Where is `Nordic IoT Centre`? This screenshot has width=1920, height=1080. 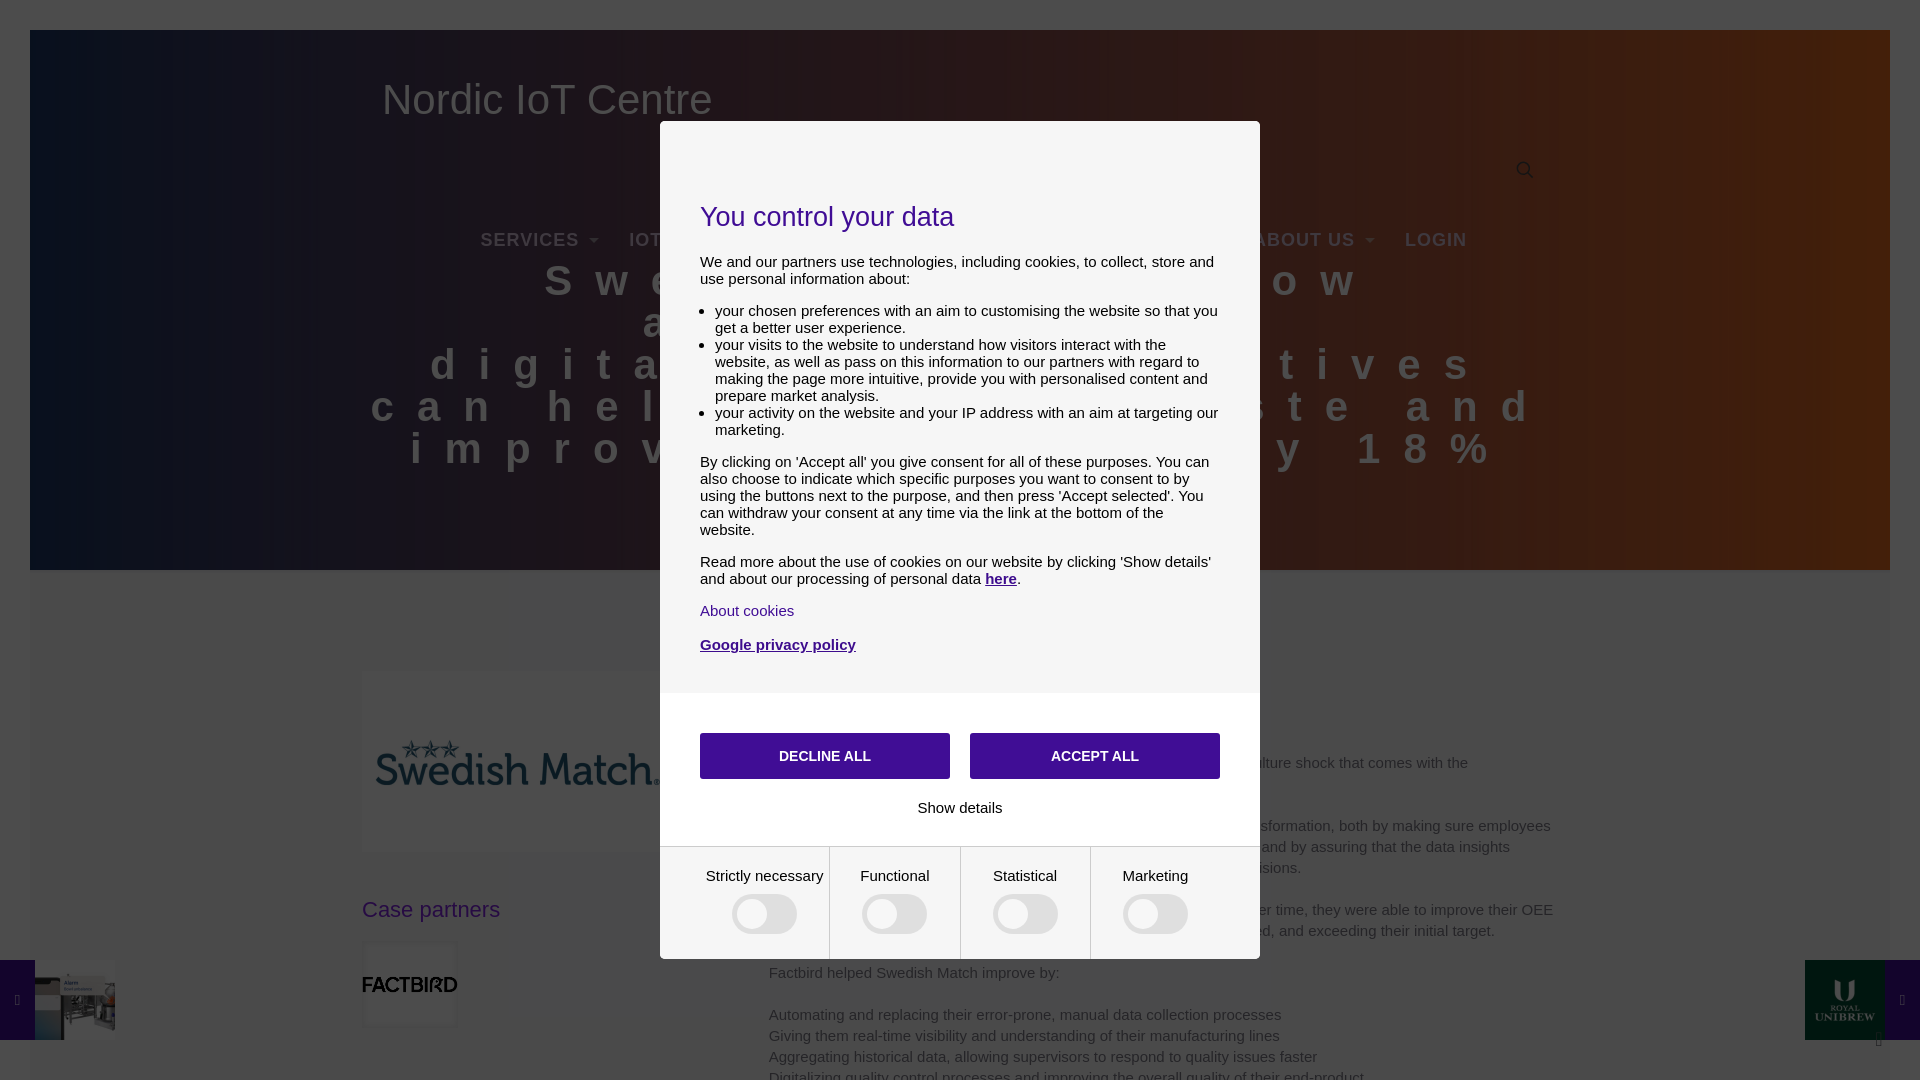 Nordic IoT Centre is located at coordinates (547, 100).